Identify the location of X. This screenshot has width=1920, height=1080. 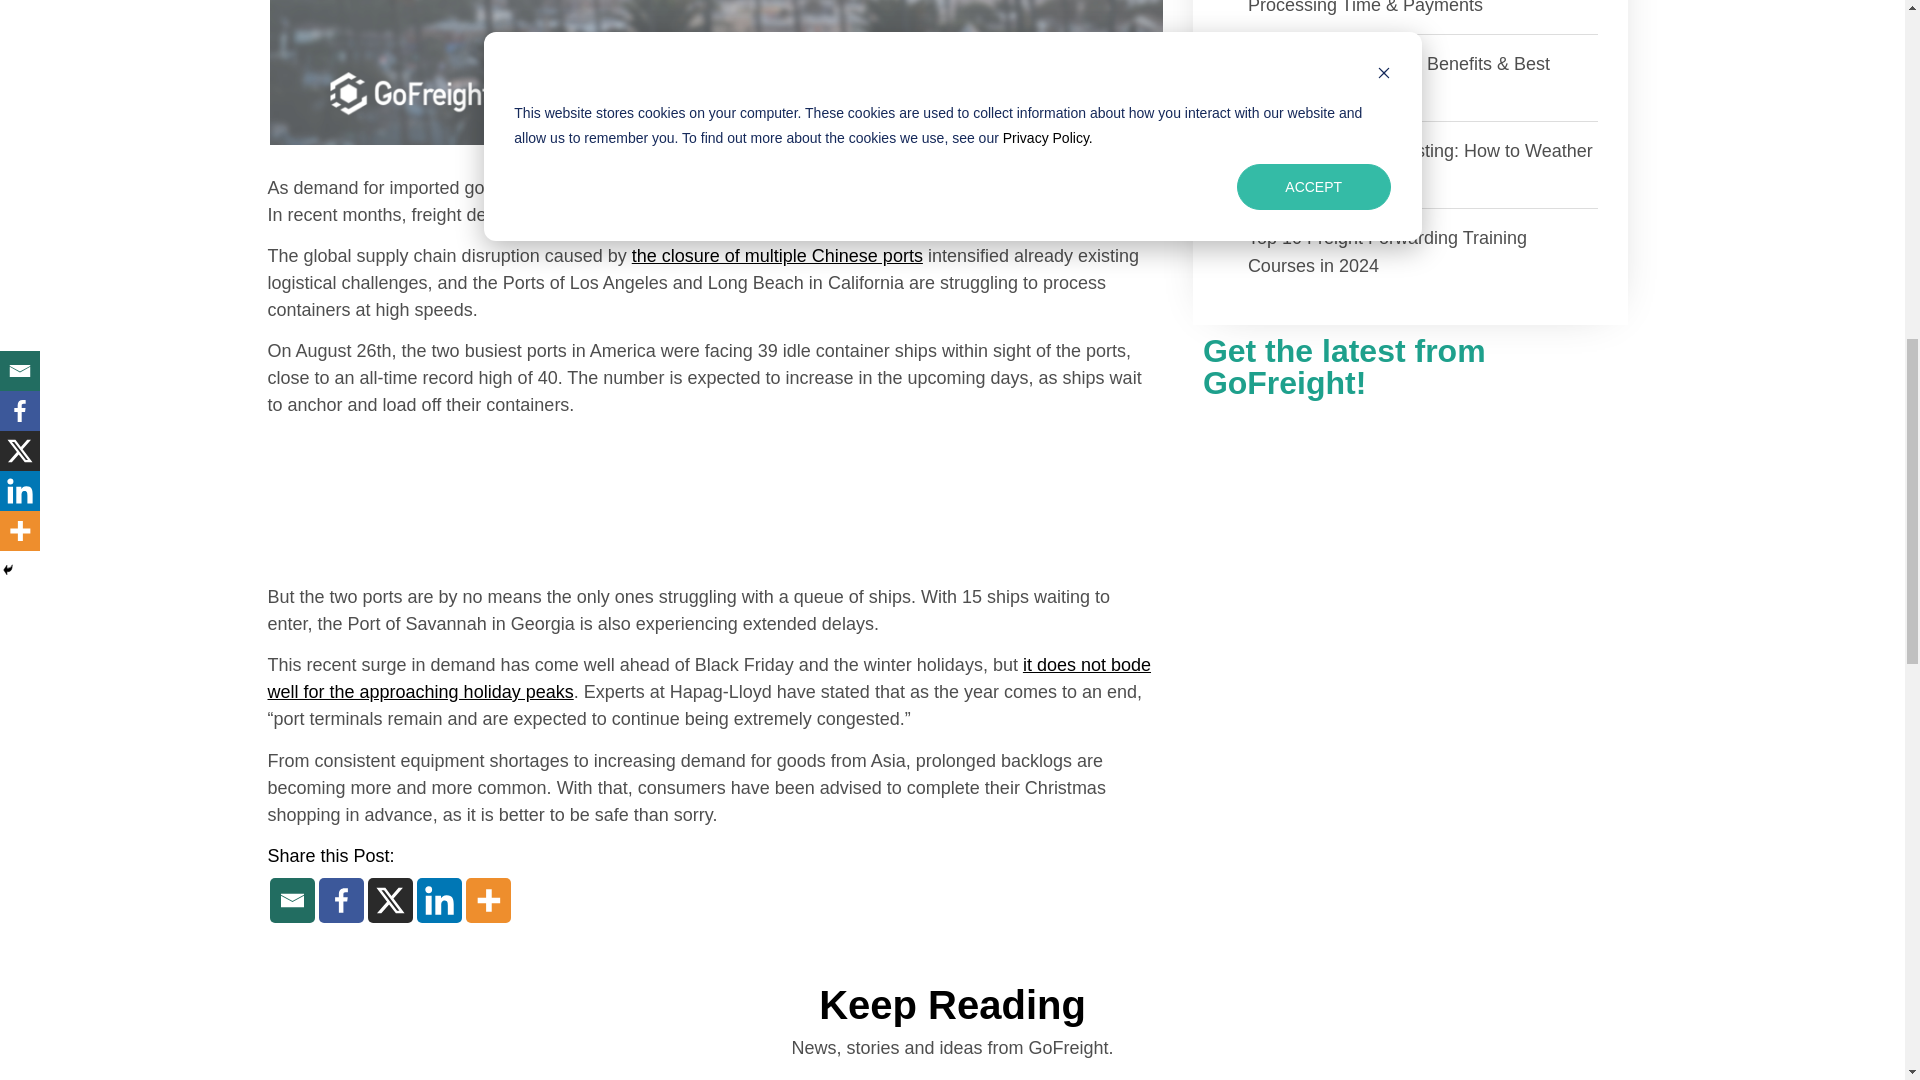
(390, 900).